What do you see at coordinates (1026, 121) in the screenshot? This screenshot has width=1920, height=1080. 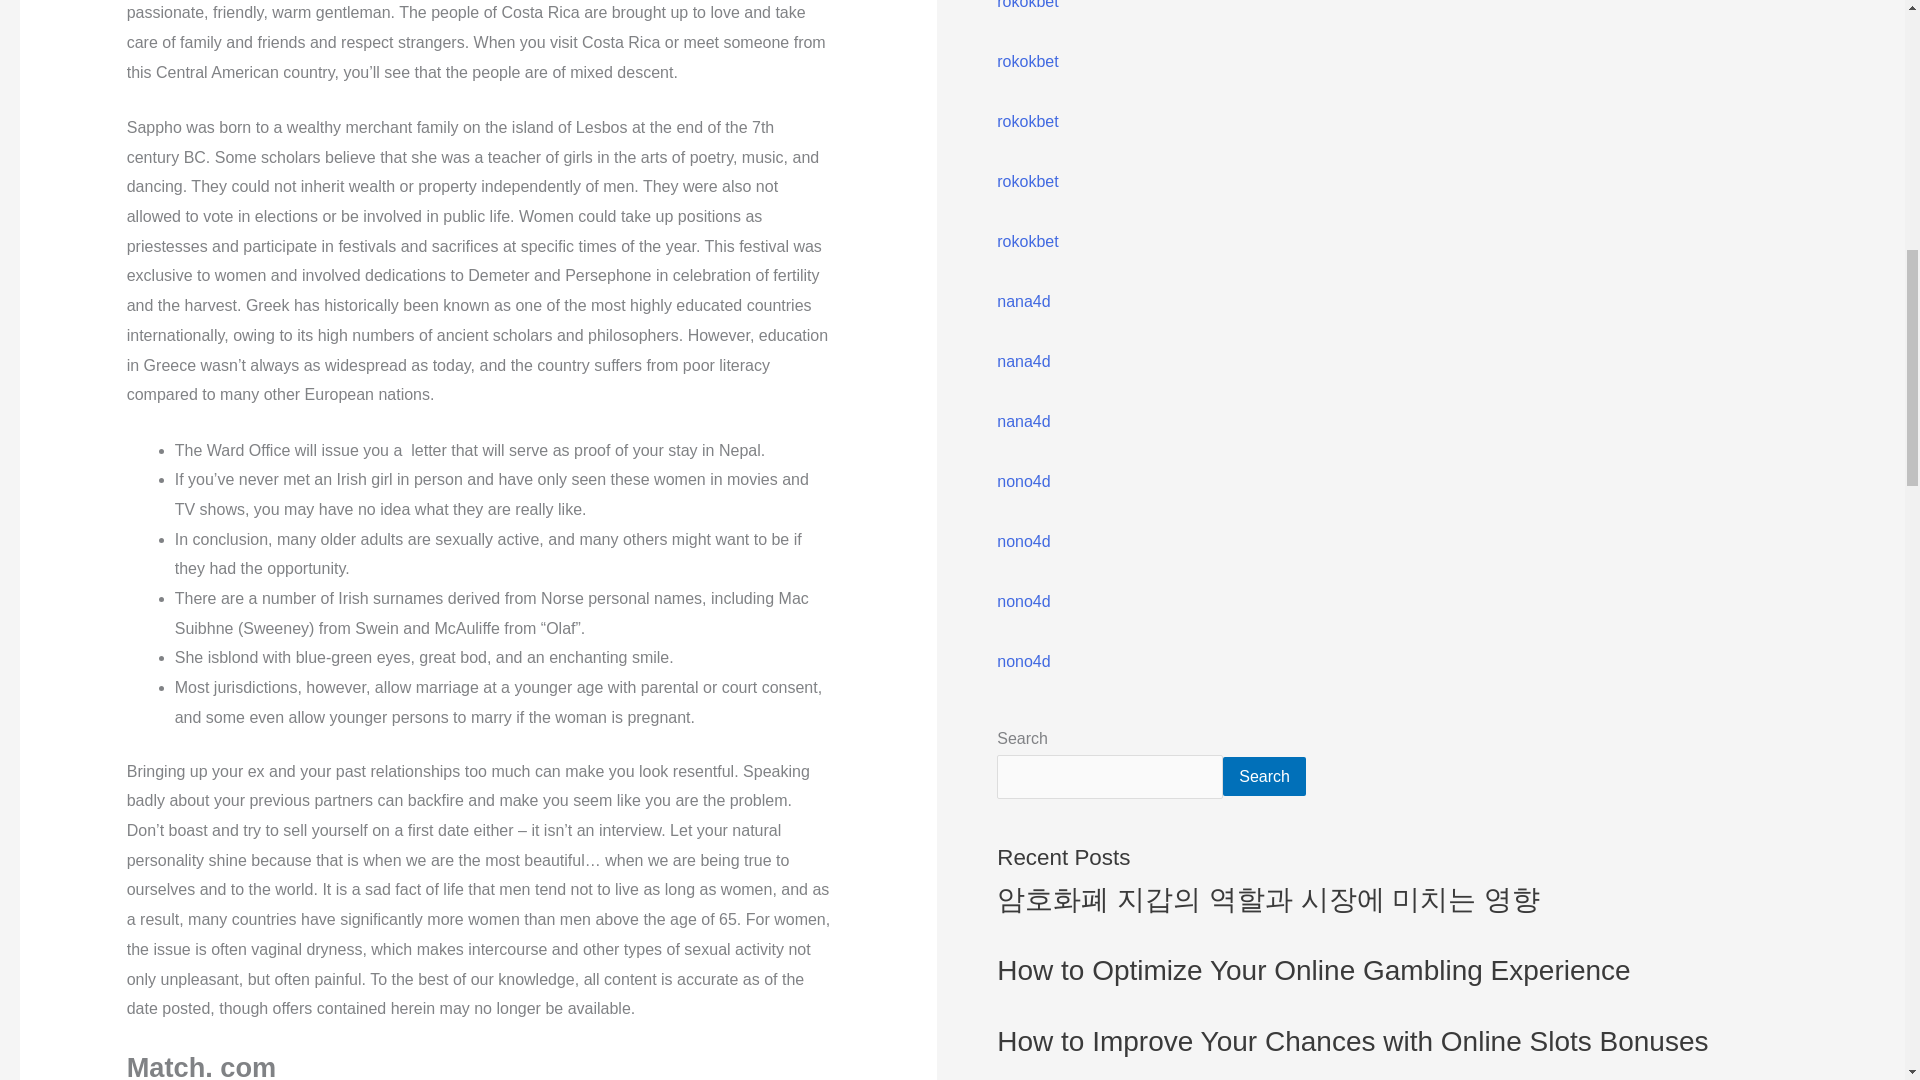 I see `rokokbet` at bounding box center [1026, 121].